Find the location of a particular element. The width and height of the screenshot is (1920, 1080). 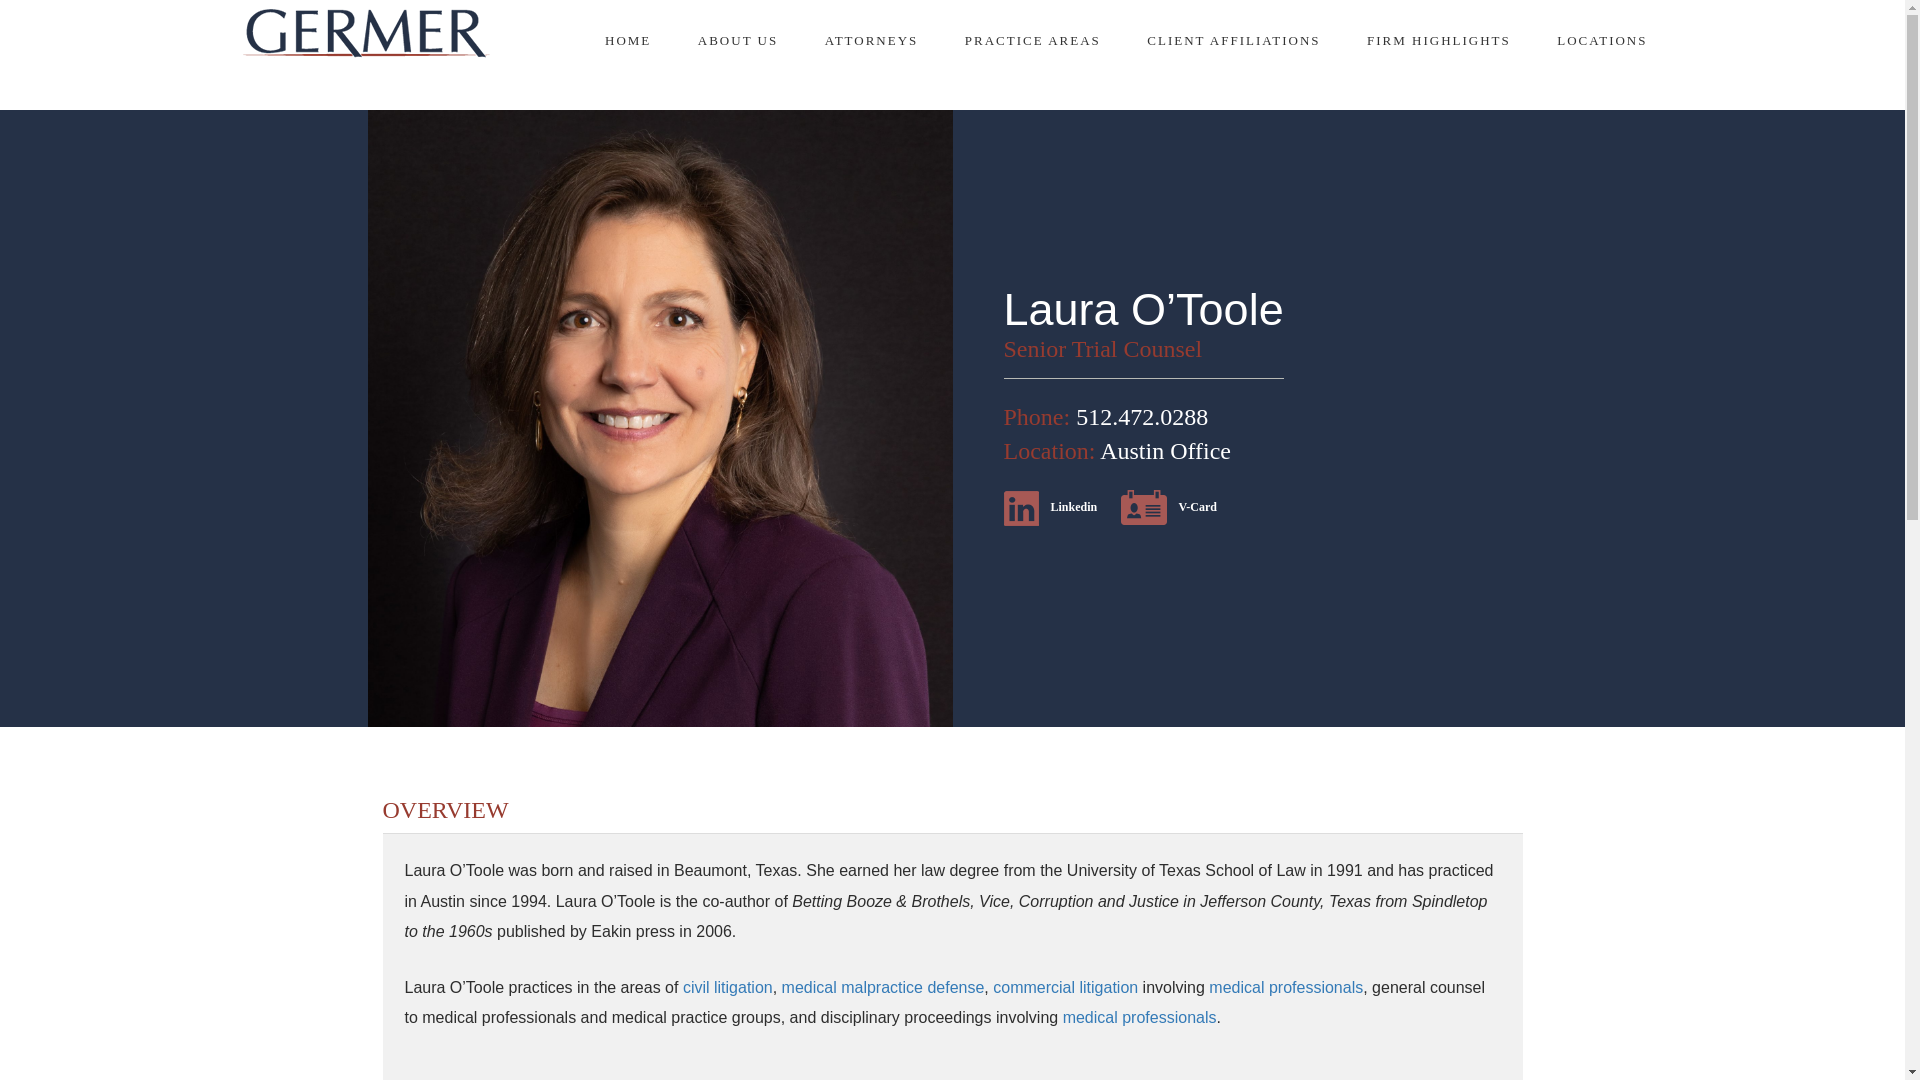

CLIENT AFFILIATIONS is located at coordinates (1233, 41).